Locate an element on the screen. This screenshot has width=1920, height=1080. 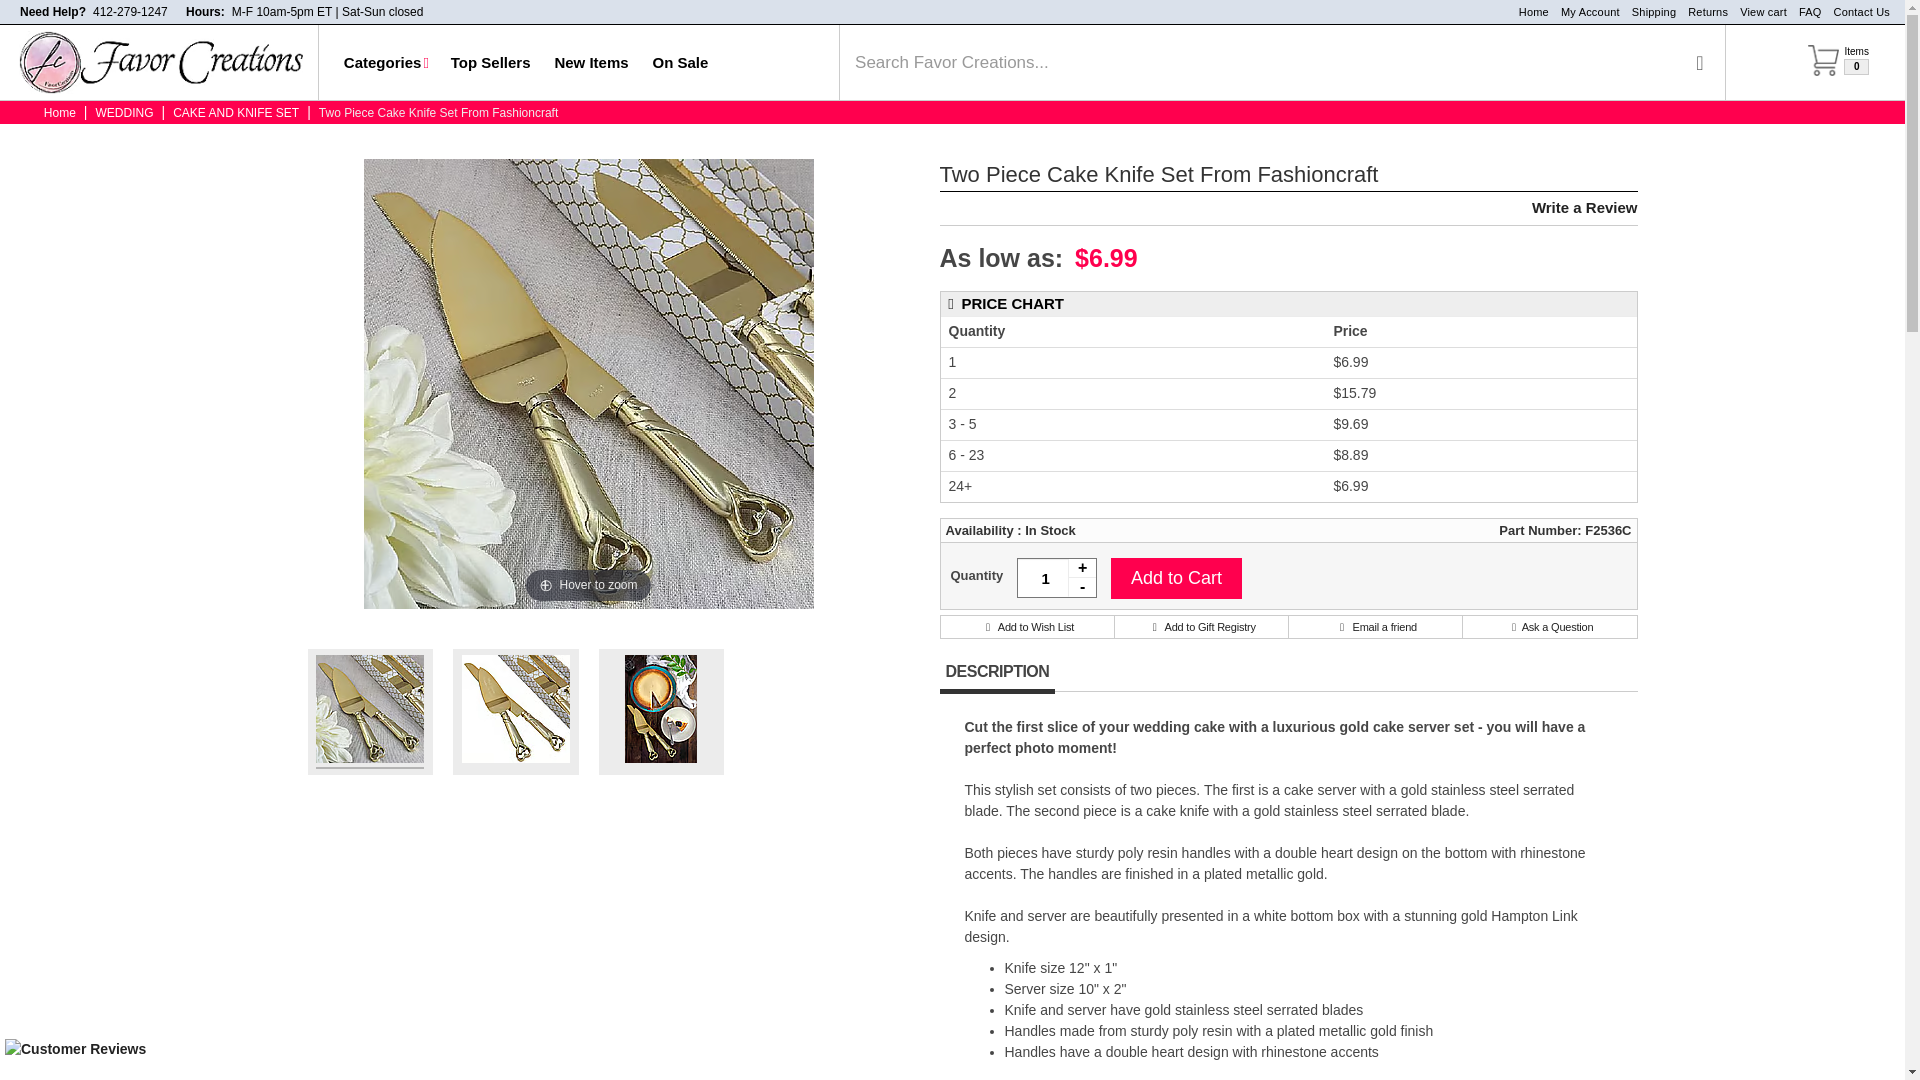
Categories is located at coordinates (386, 62).